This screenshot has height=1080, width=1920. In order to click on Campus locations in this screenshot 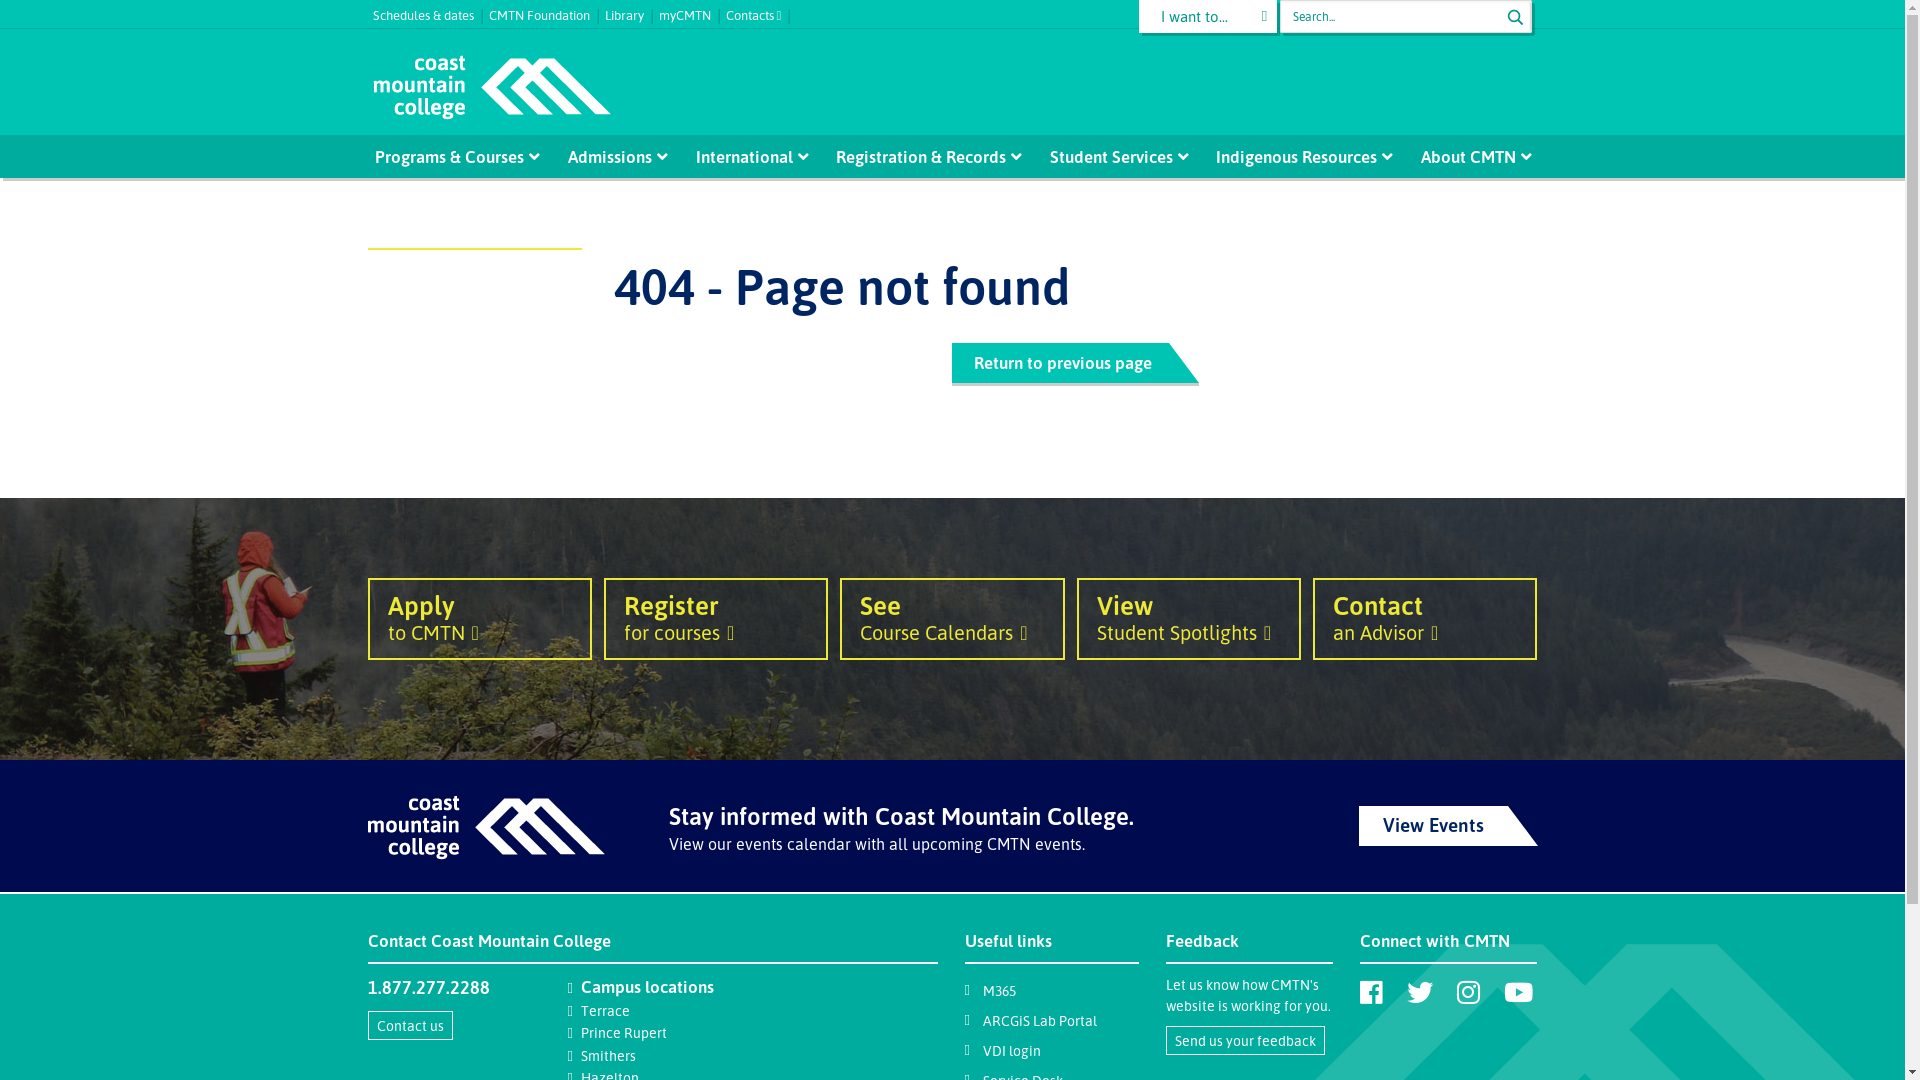, I will do `click(648, 986)`.